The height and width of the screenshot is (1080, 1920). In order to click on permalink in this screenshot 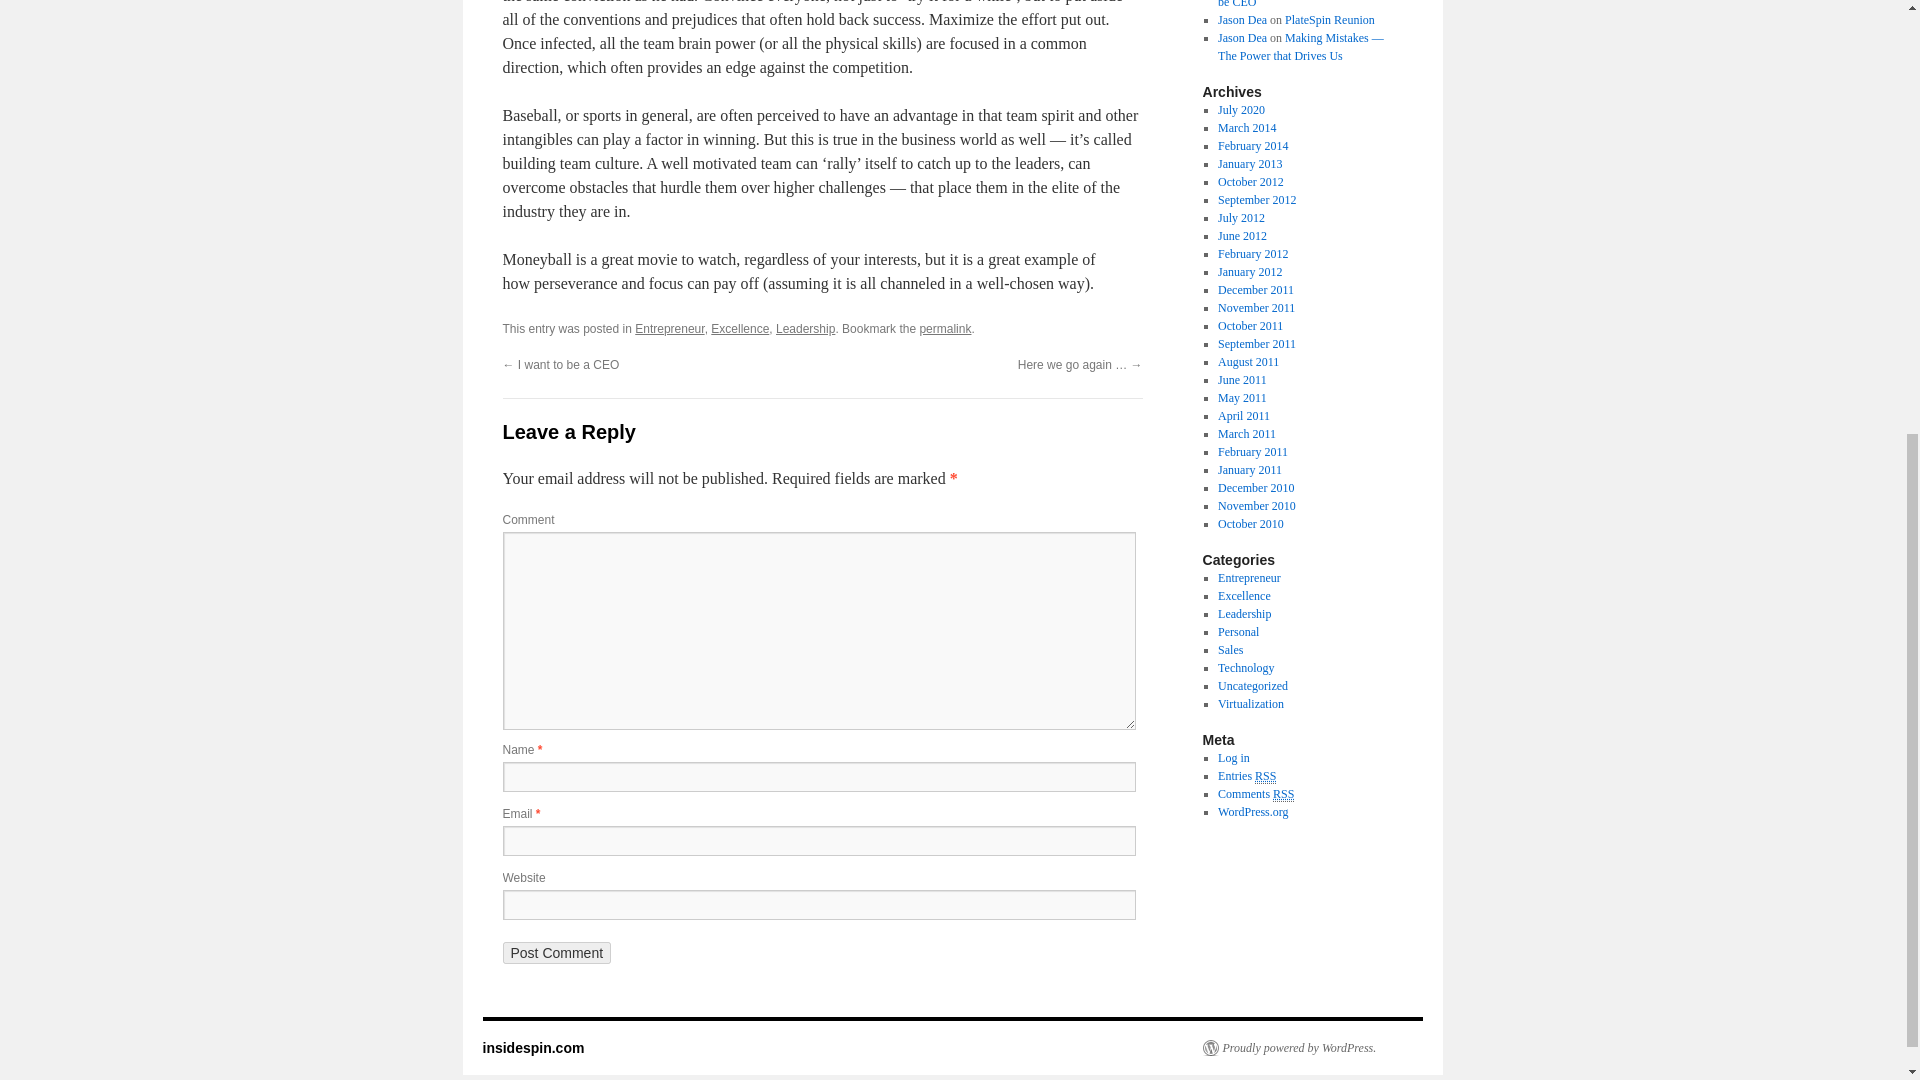, I will do `click(945, 328)`.